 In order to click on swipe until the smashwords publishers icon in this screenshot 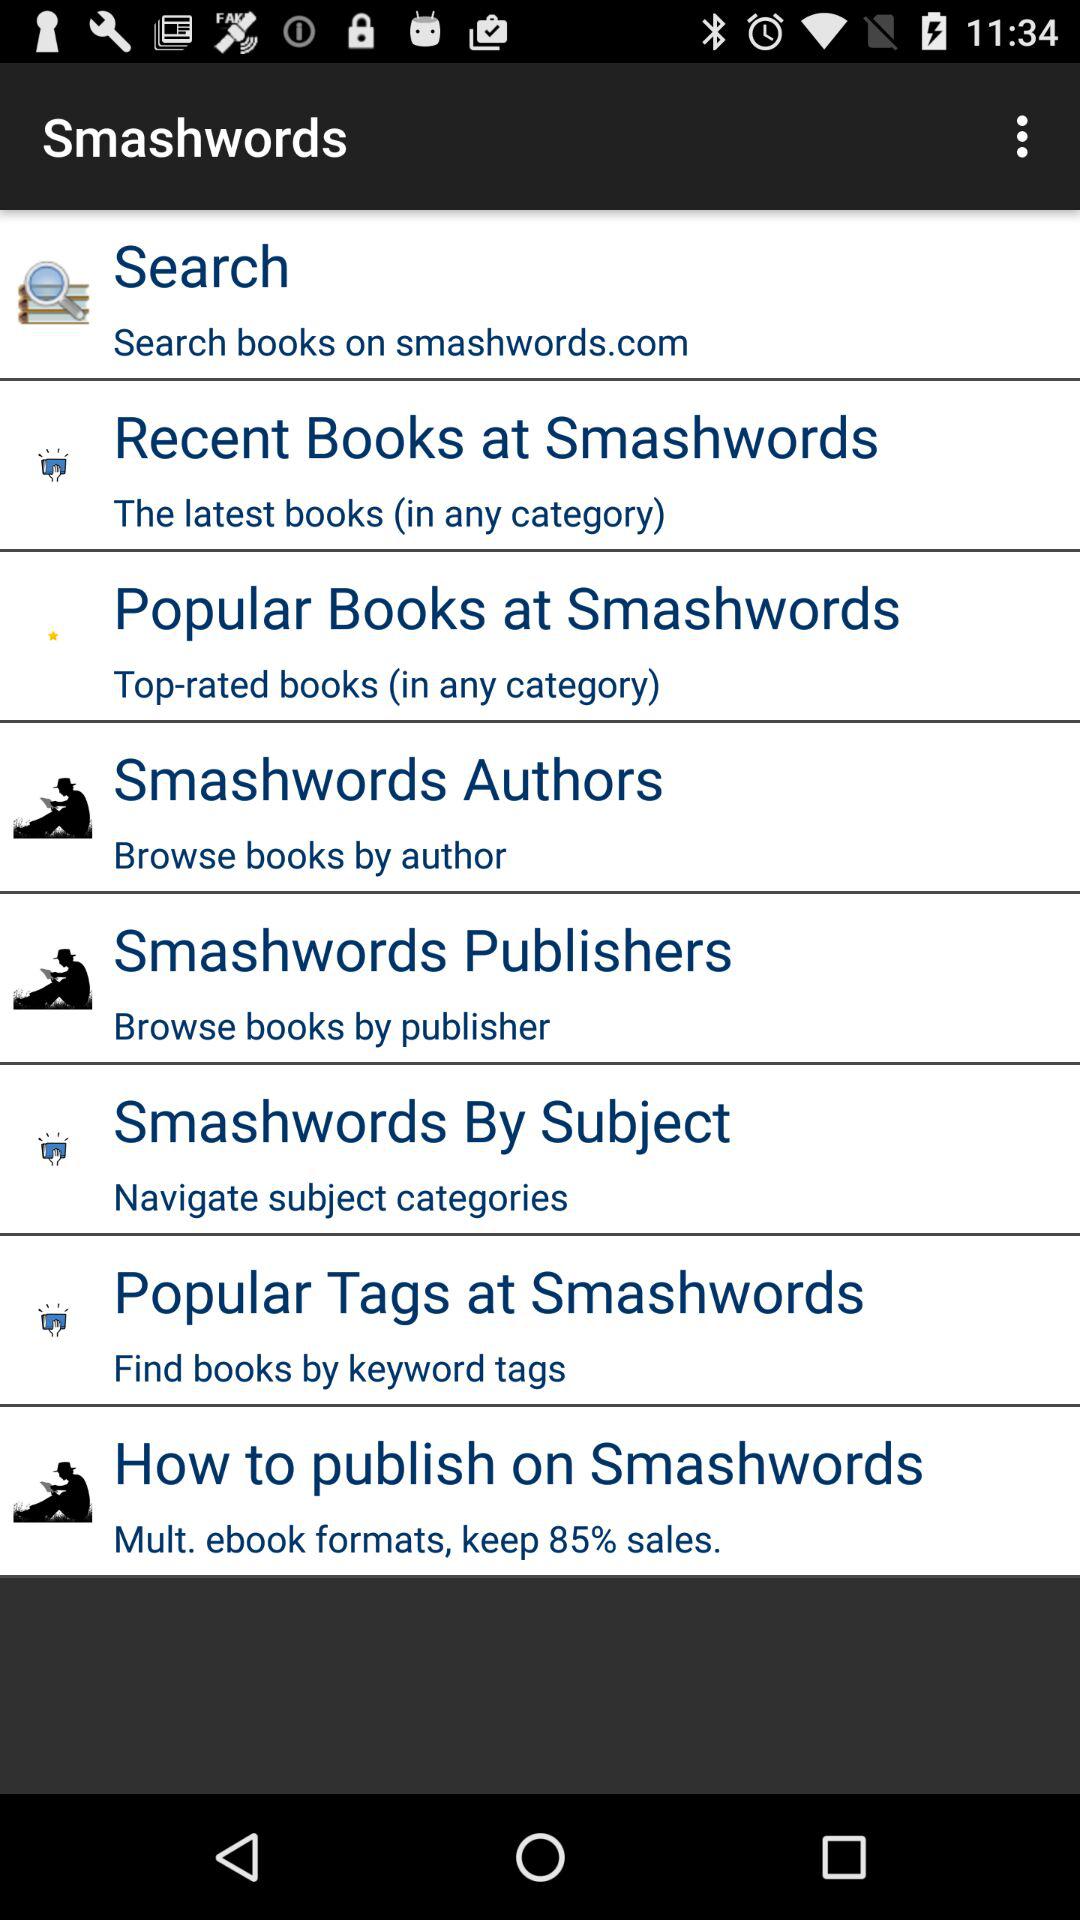, I will do `click(423, 948)`.